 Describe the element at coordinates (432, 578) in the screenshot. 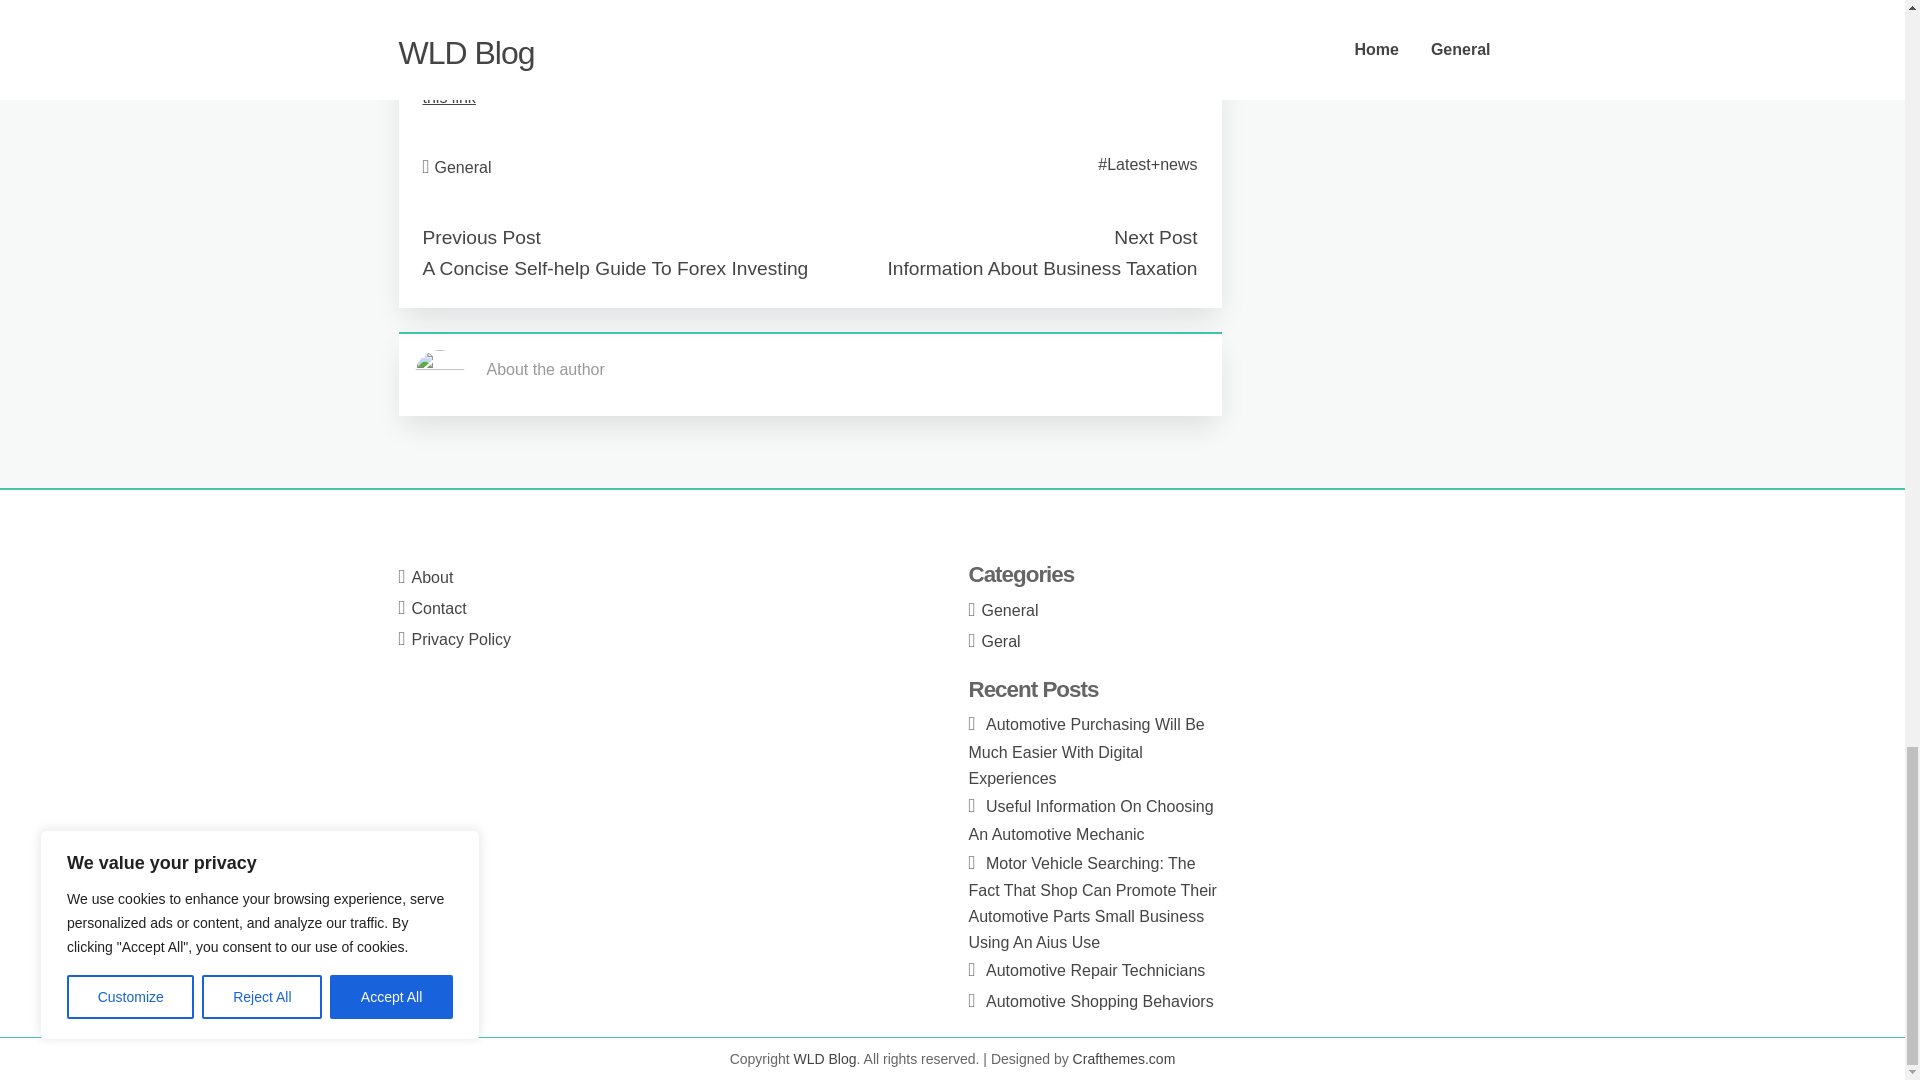

I see `About` at that location.